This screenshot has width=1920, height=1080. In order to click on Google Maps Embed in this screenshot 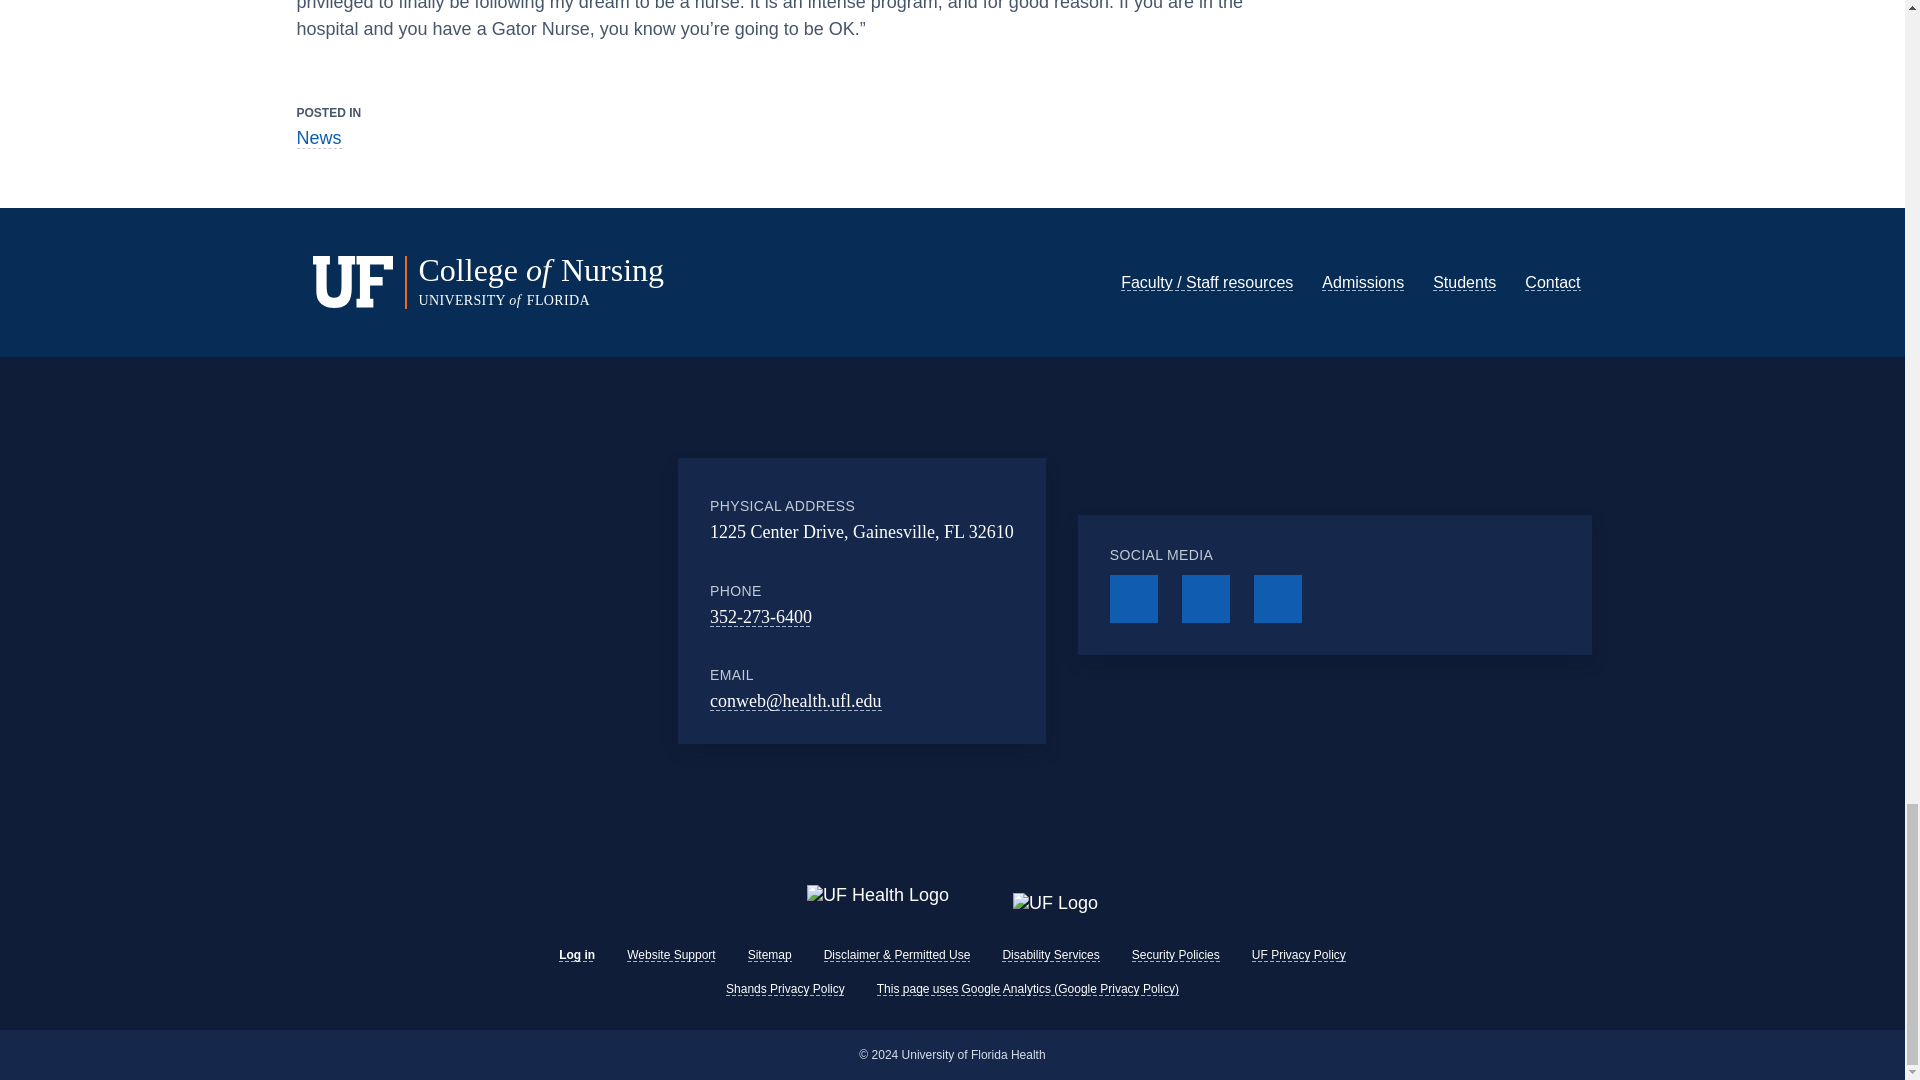, I will do `click(558, 568)`.